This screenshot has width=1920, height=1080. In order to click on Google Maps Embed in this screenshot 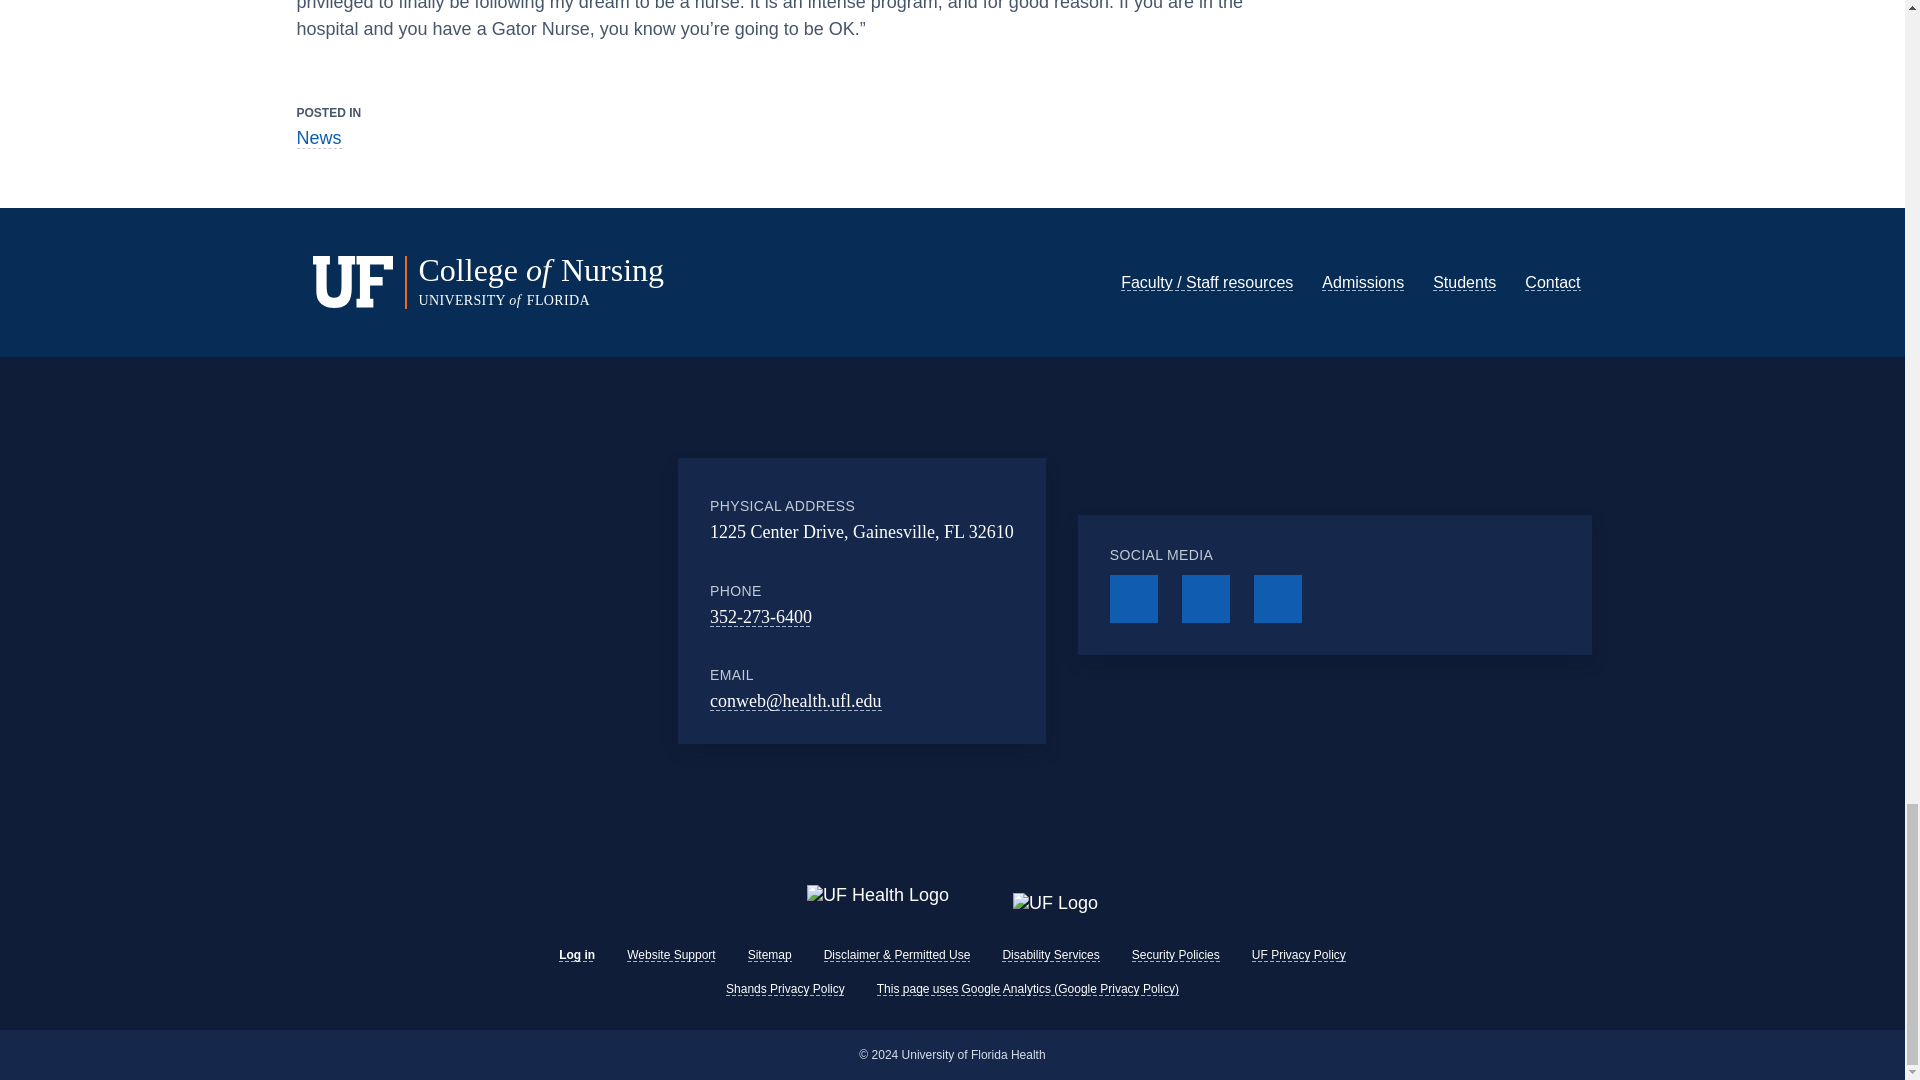, I will do `click(558, 568)`.